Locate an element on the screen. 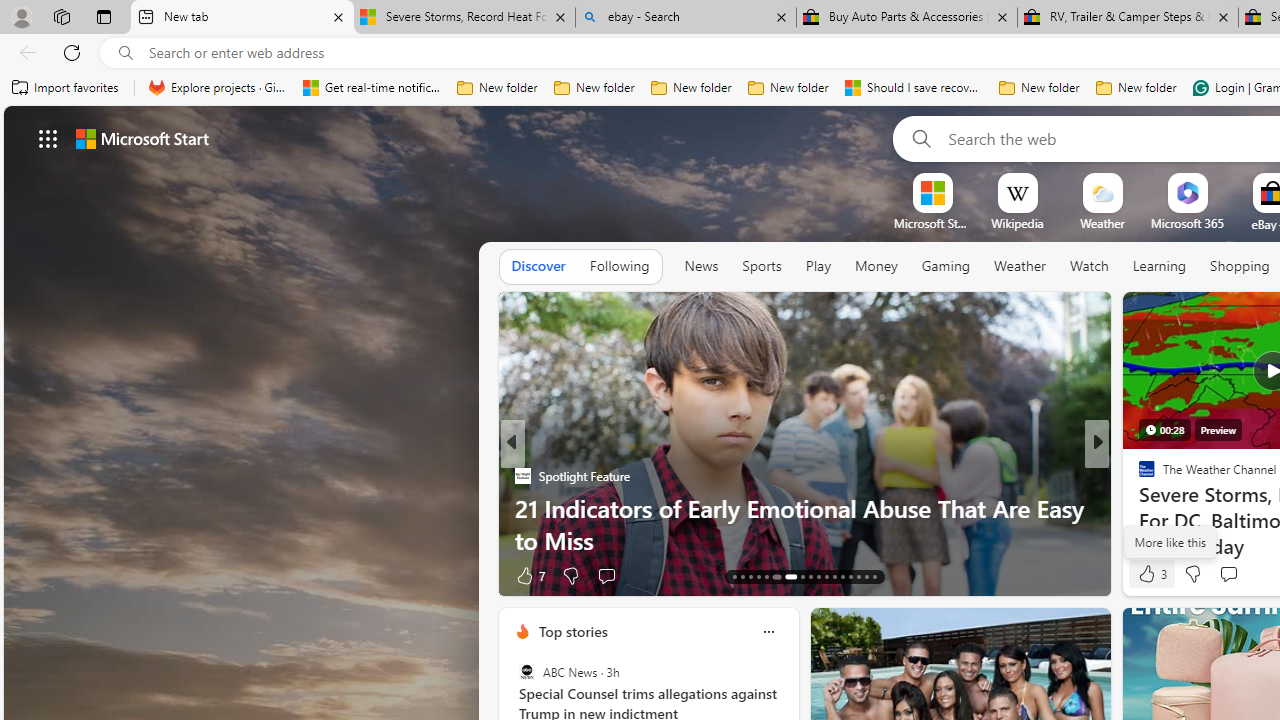  Import favorites is located at coordinates (66, 88).